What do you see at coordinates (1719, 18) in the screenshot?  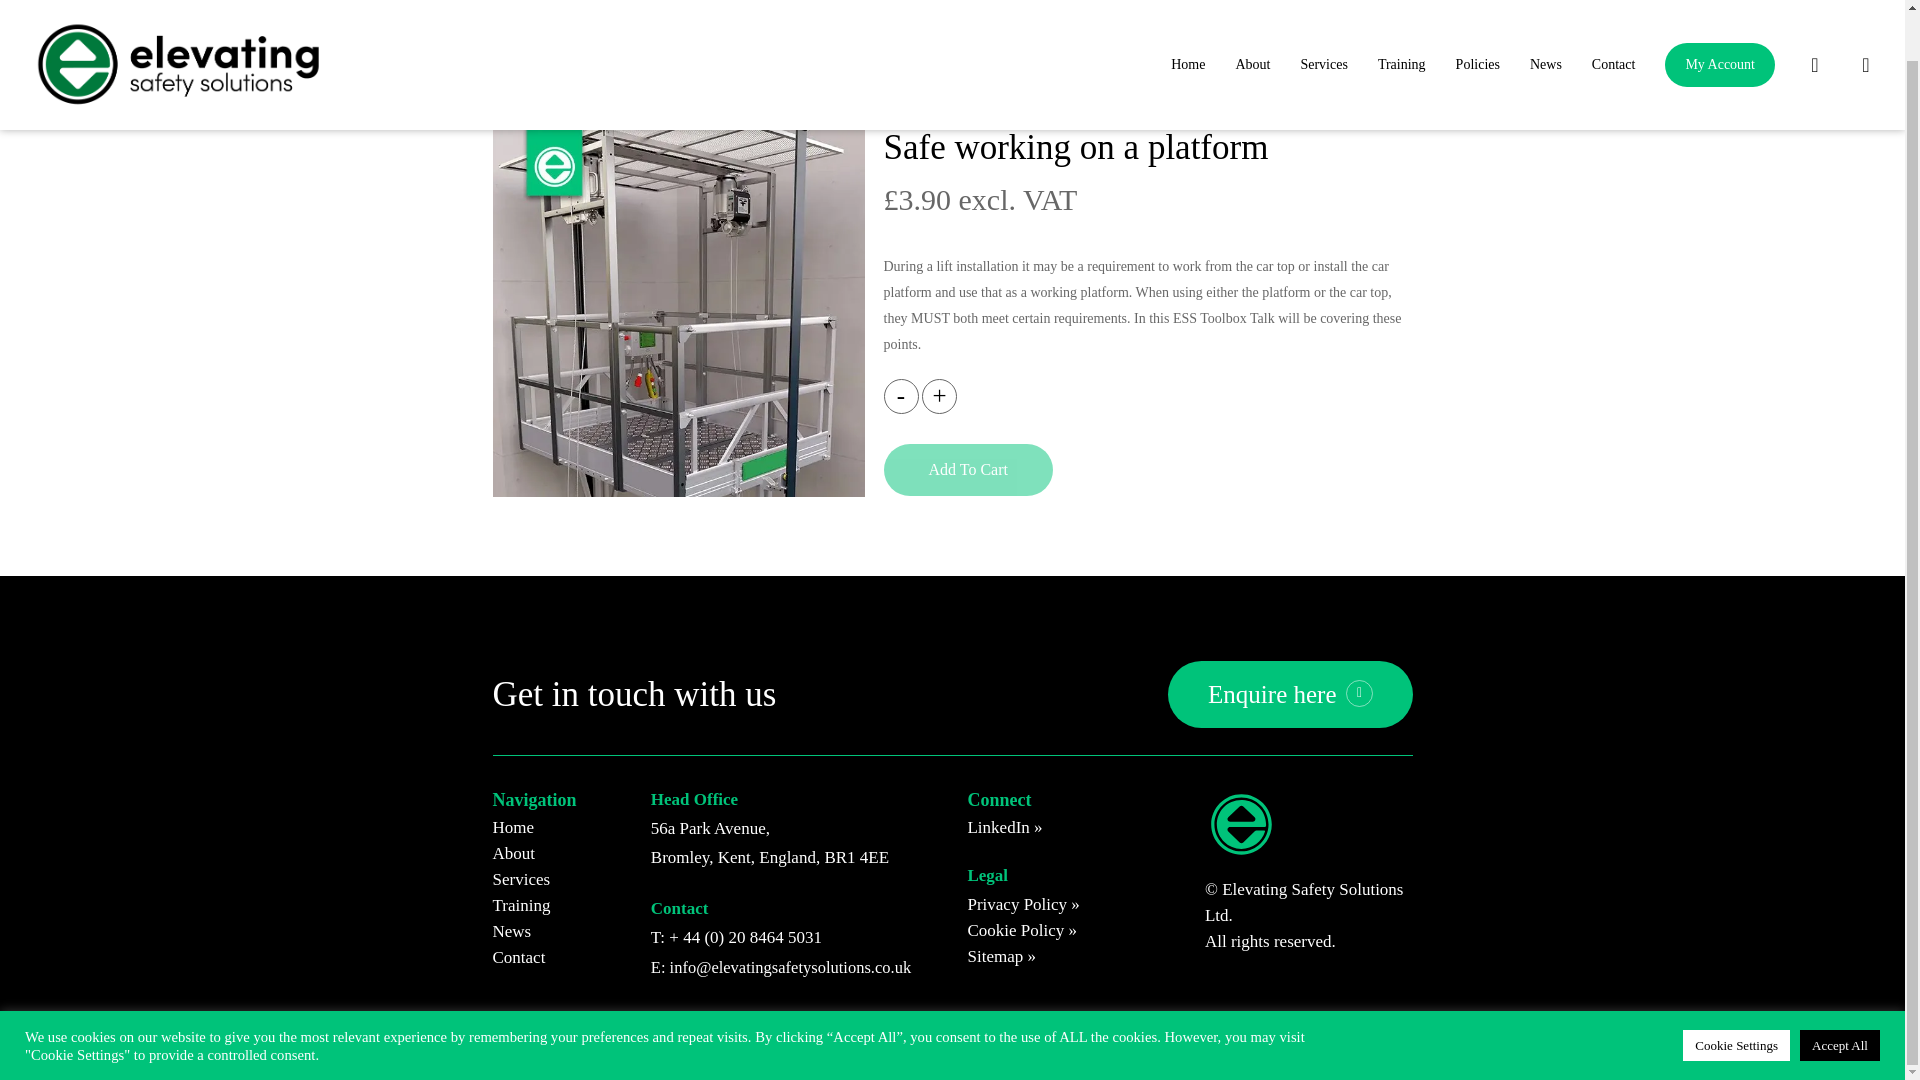 I see `My Account` at bounding box center [1719, 18].